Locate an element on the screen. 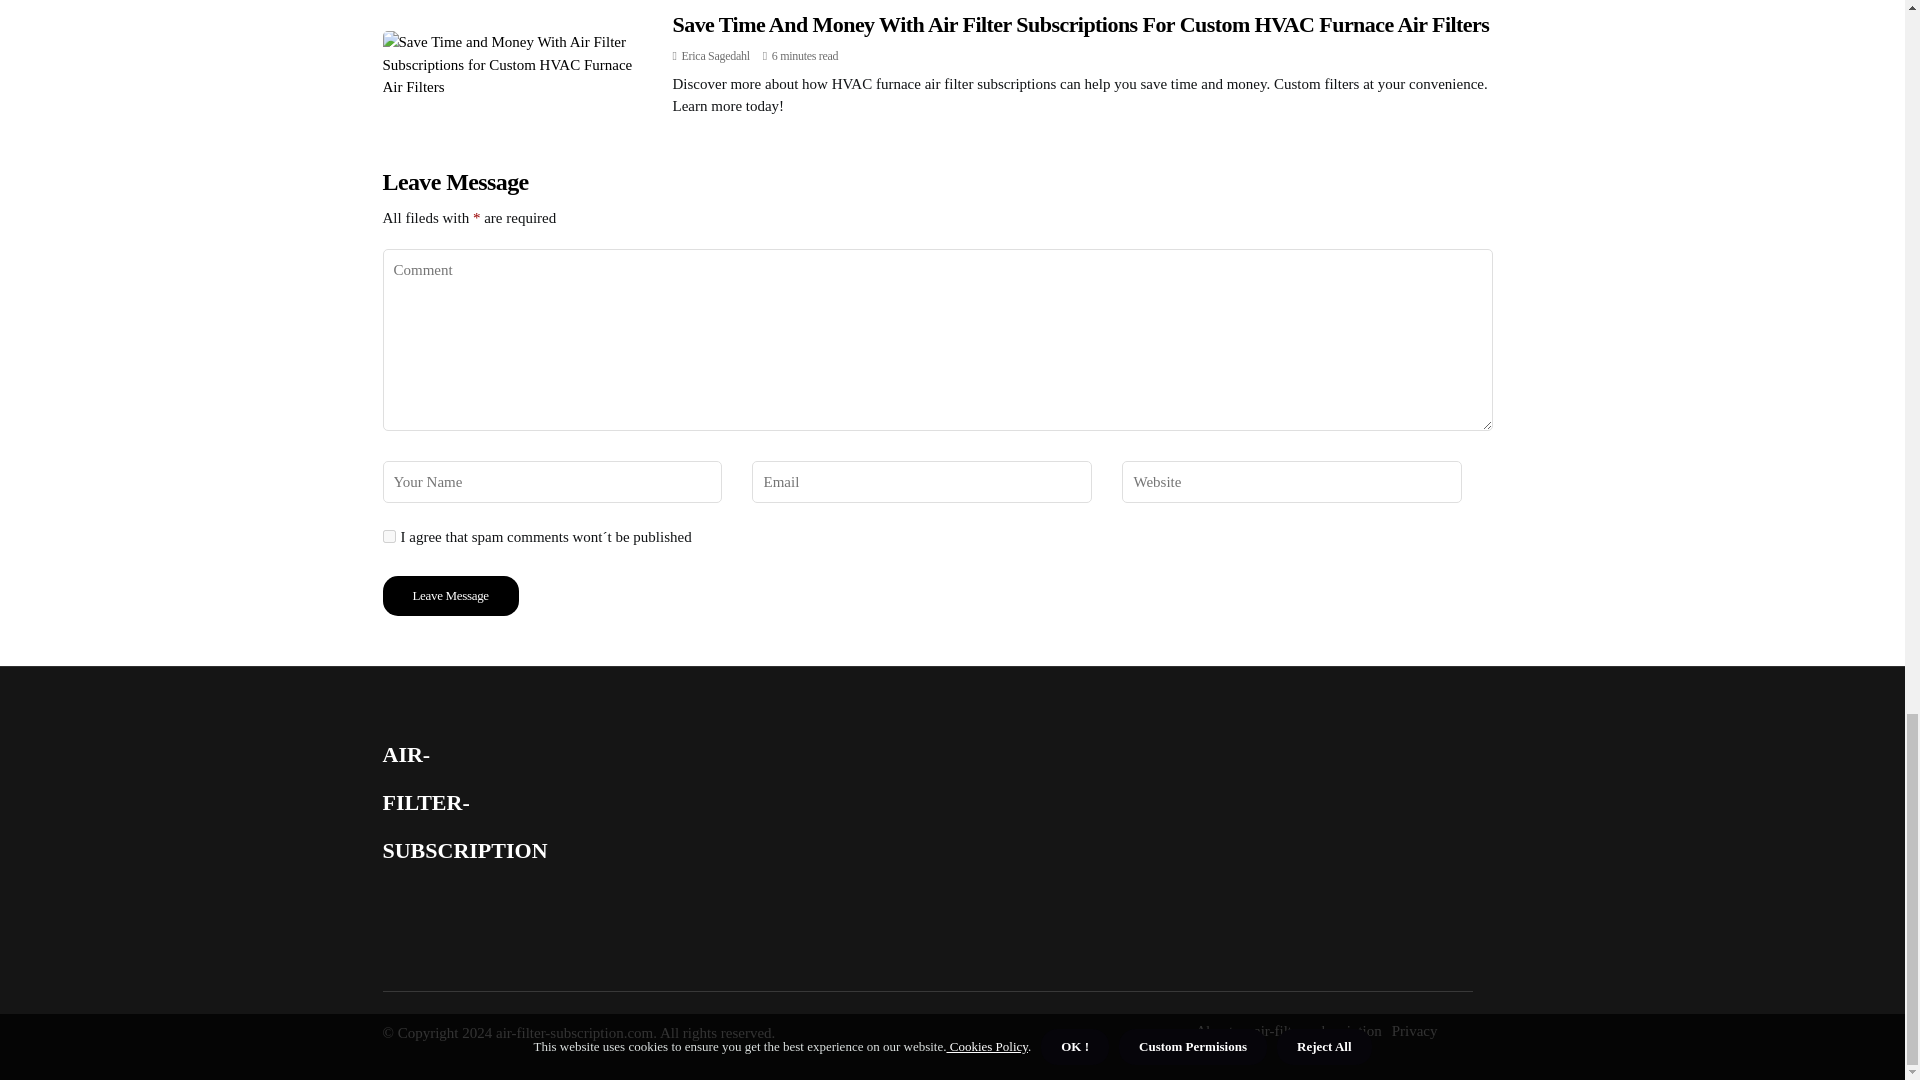  Leave Message is located at coordinates (450, 595).